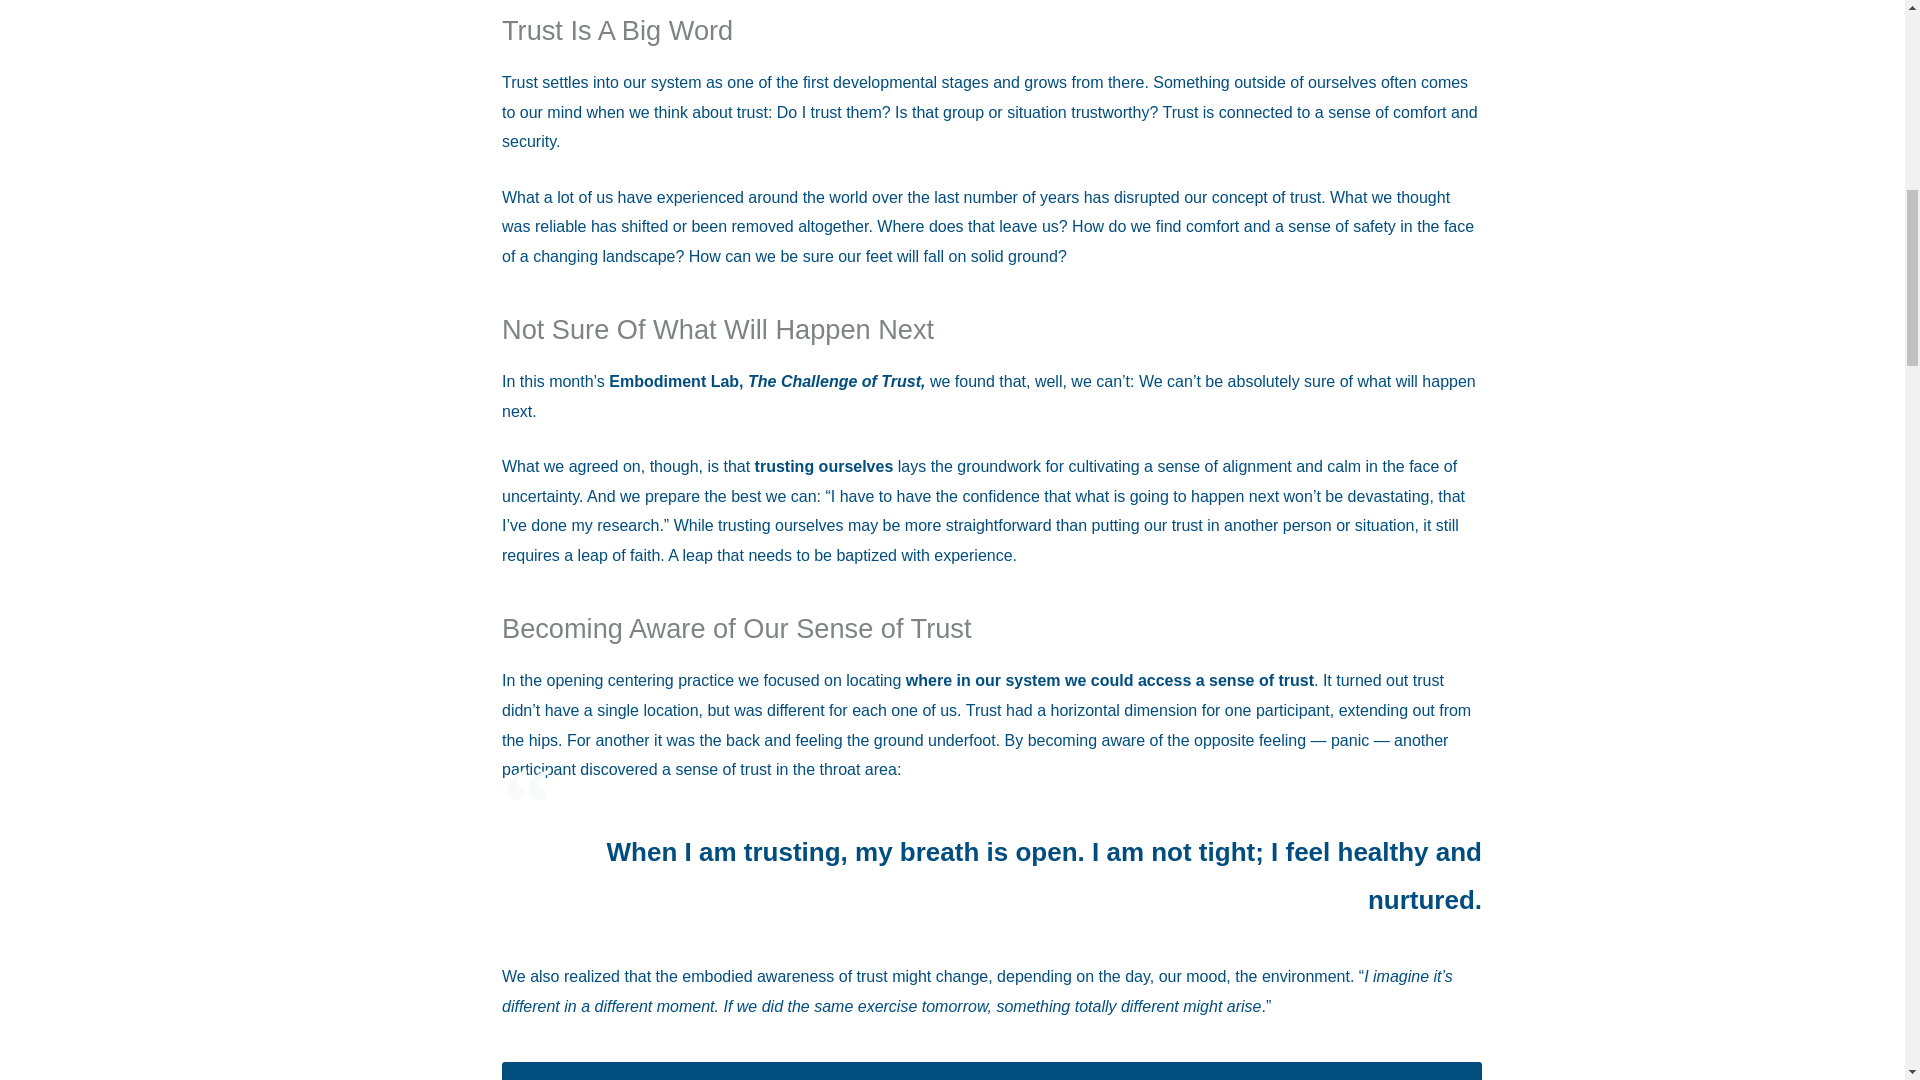 The image size is (1920, 1080). What do you see at coordinates (676, 380) in the screenshot?
I see `Embodiment Lab,` at bounding box center [676, 380].